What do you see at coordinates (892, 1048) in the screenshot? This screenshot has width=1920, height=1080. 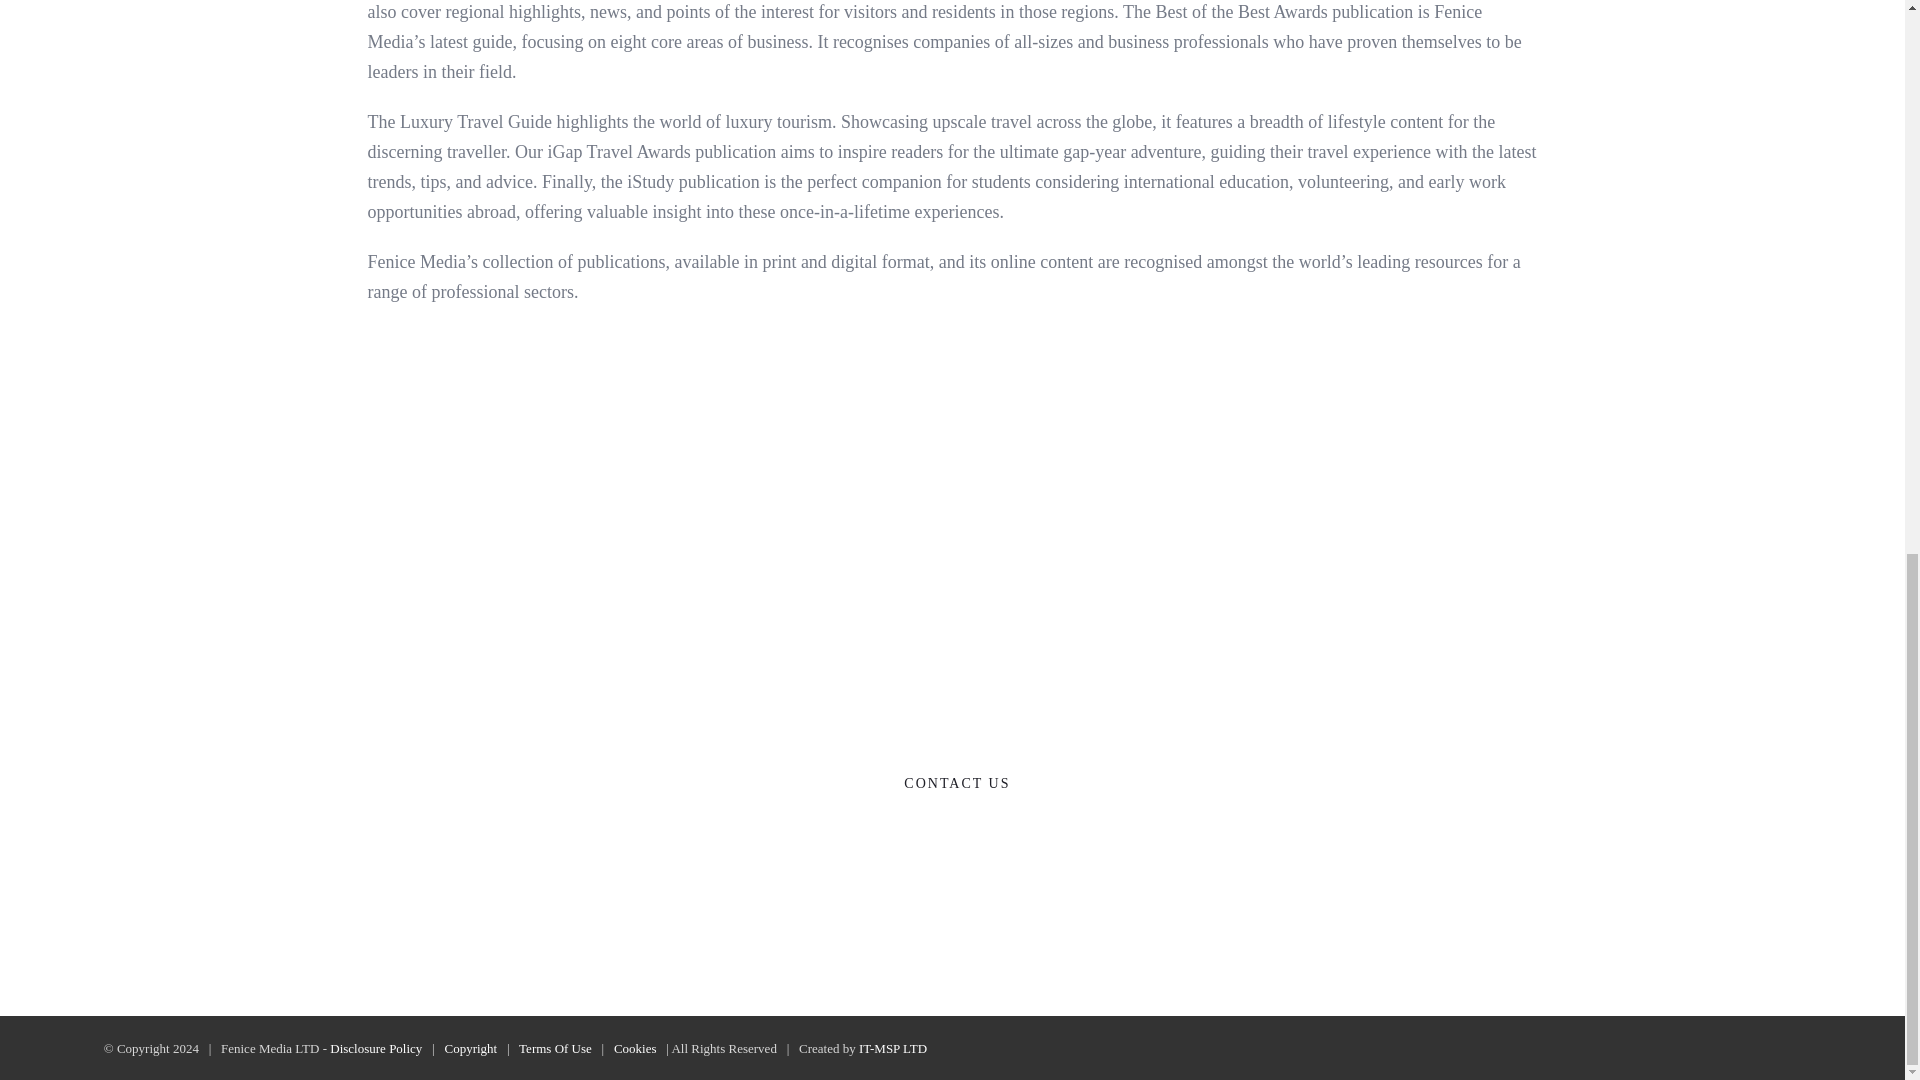 I see `IT-MSP LTD` at bounding box center [892, 1048].